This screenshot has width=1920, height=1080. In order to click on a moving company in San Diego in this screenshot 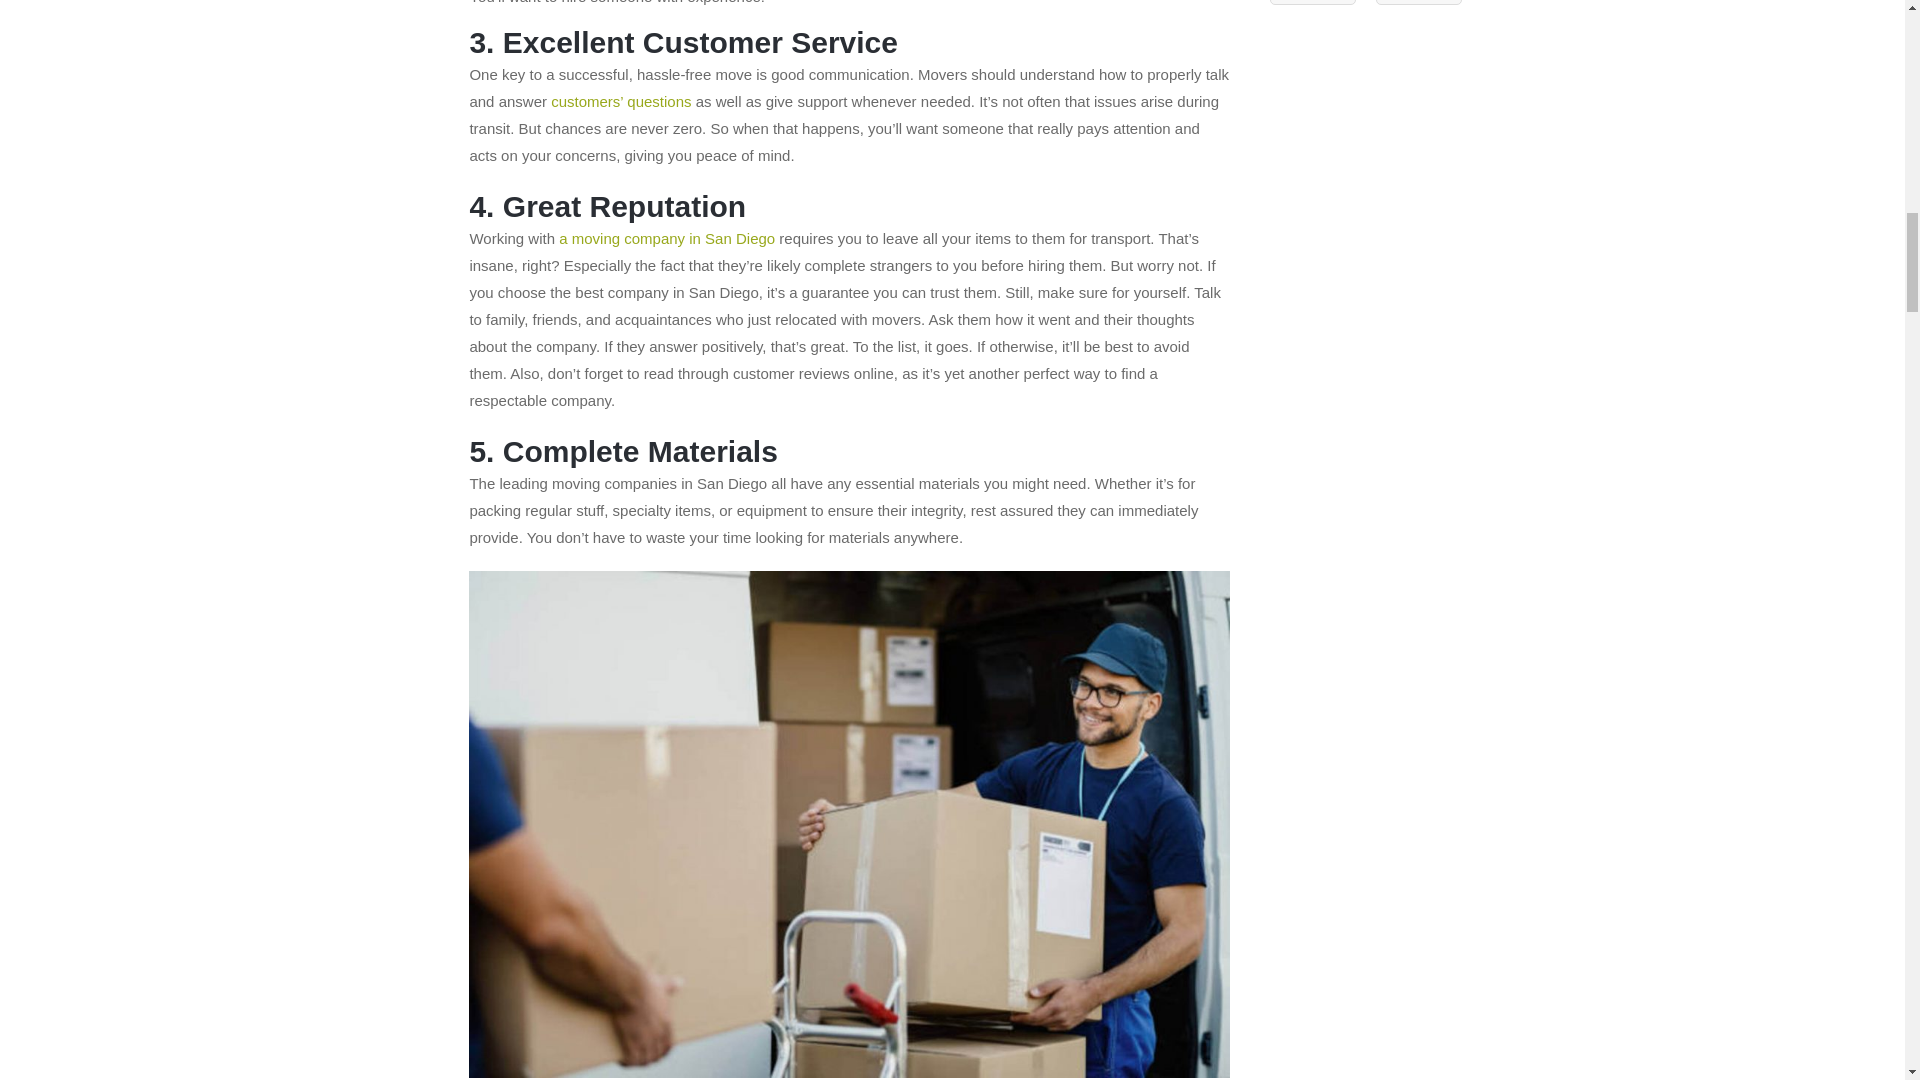, I will do `click(666, 238)`.